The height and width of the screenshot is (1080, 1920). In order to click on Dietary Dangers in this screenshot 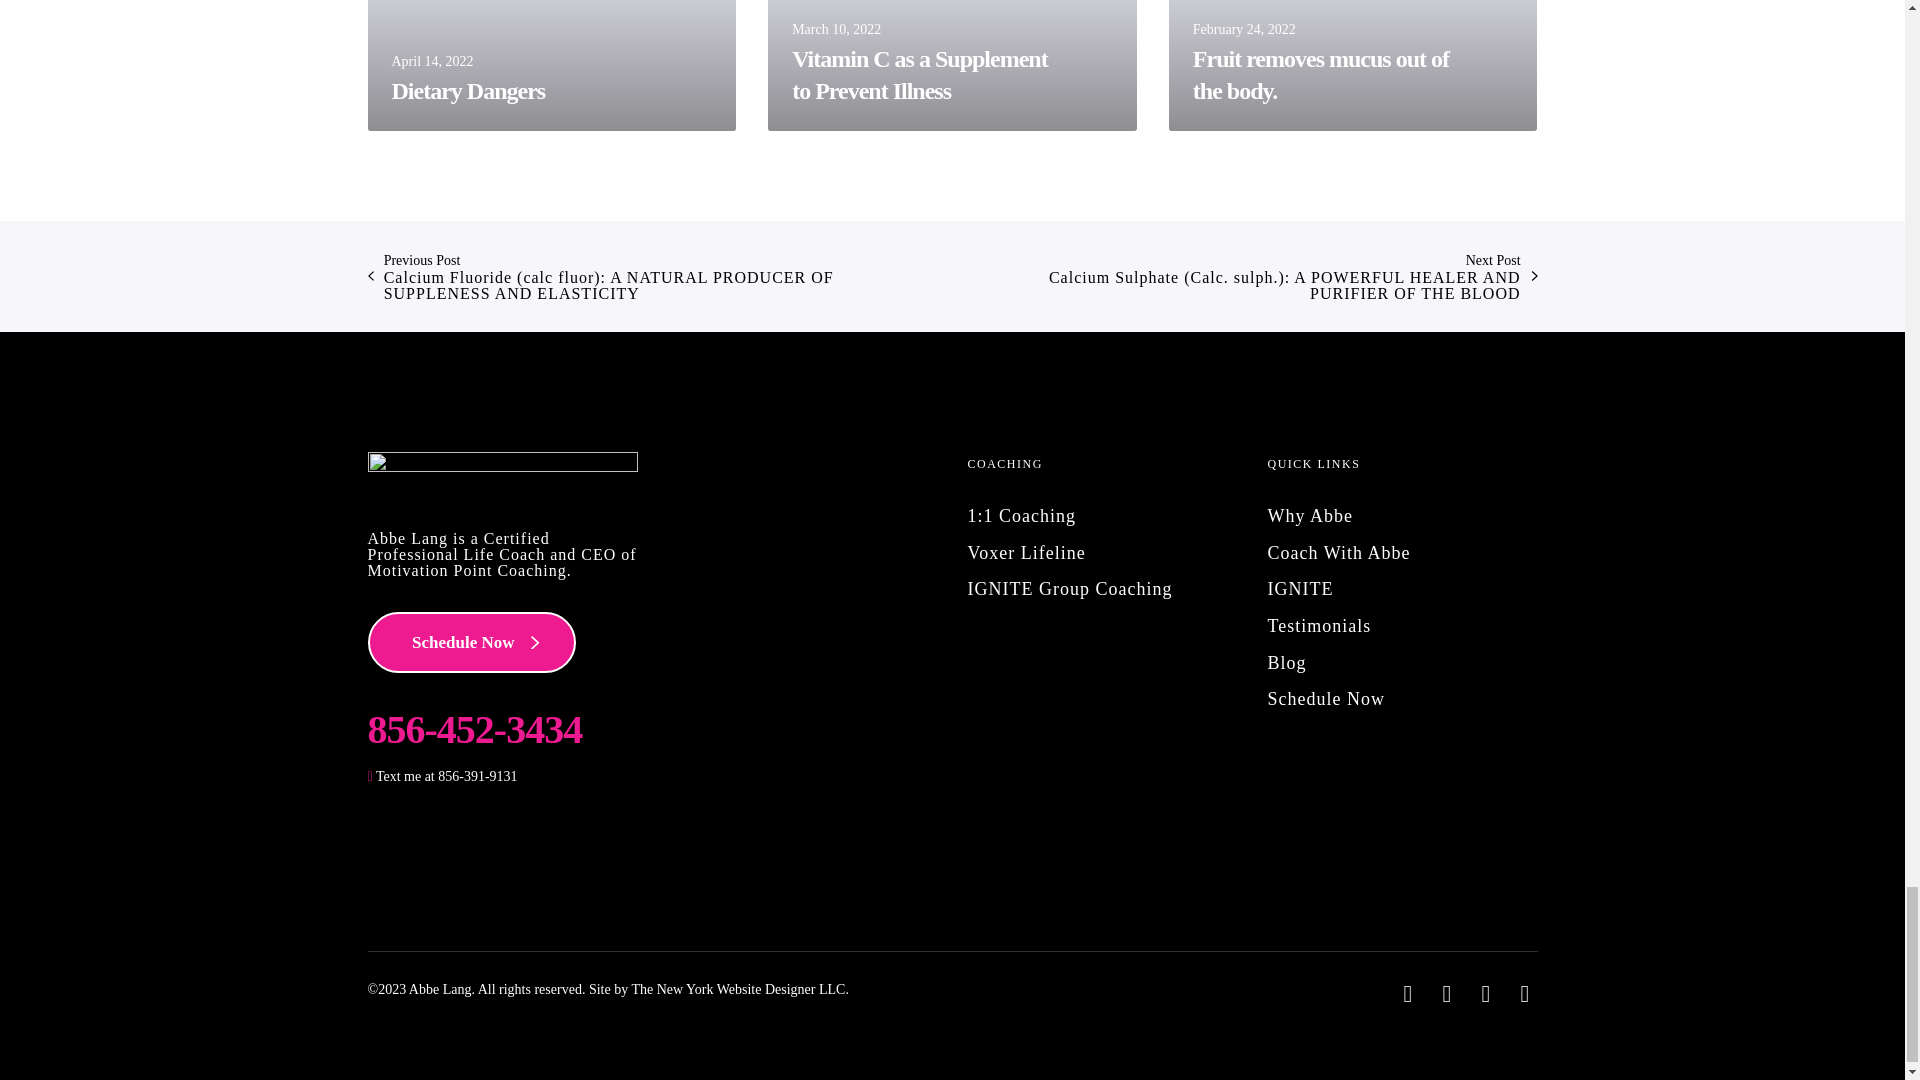, I will do `click(552, 64)`.